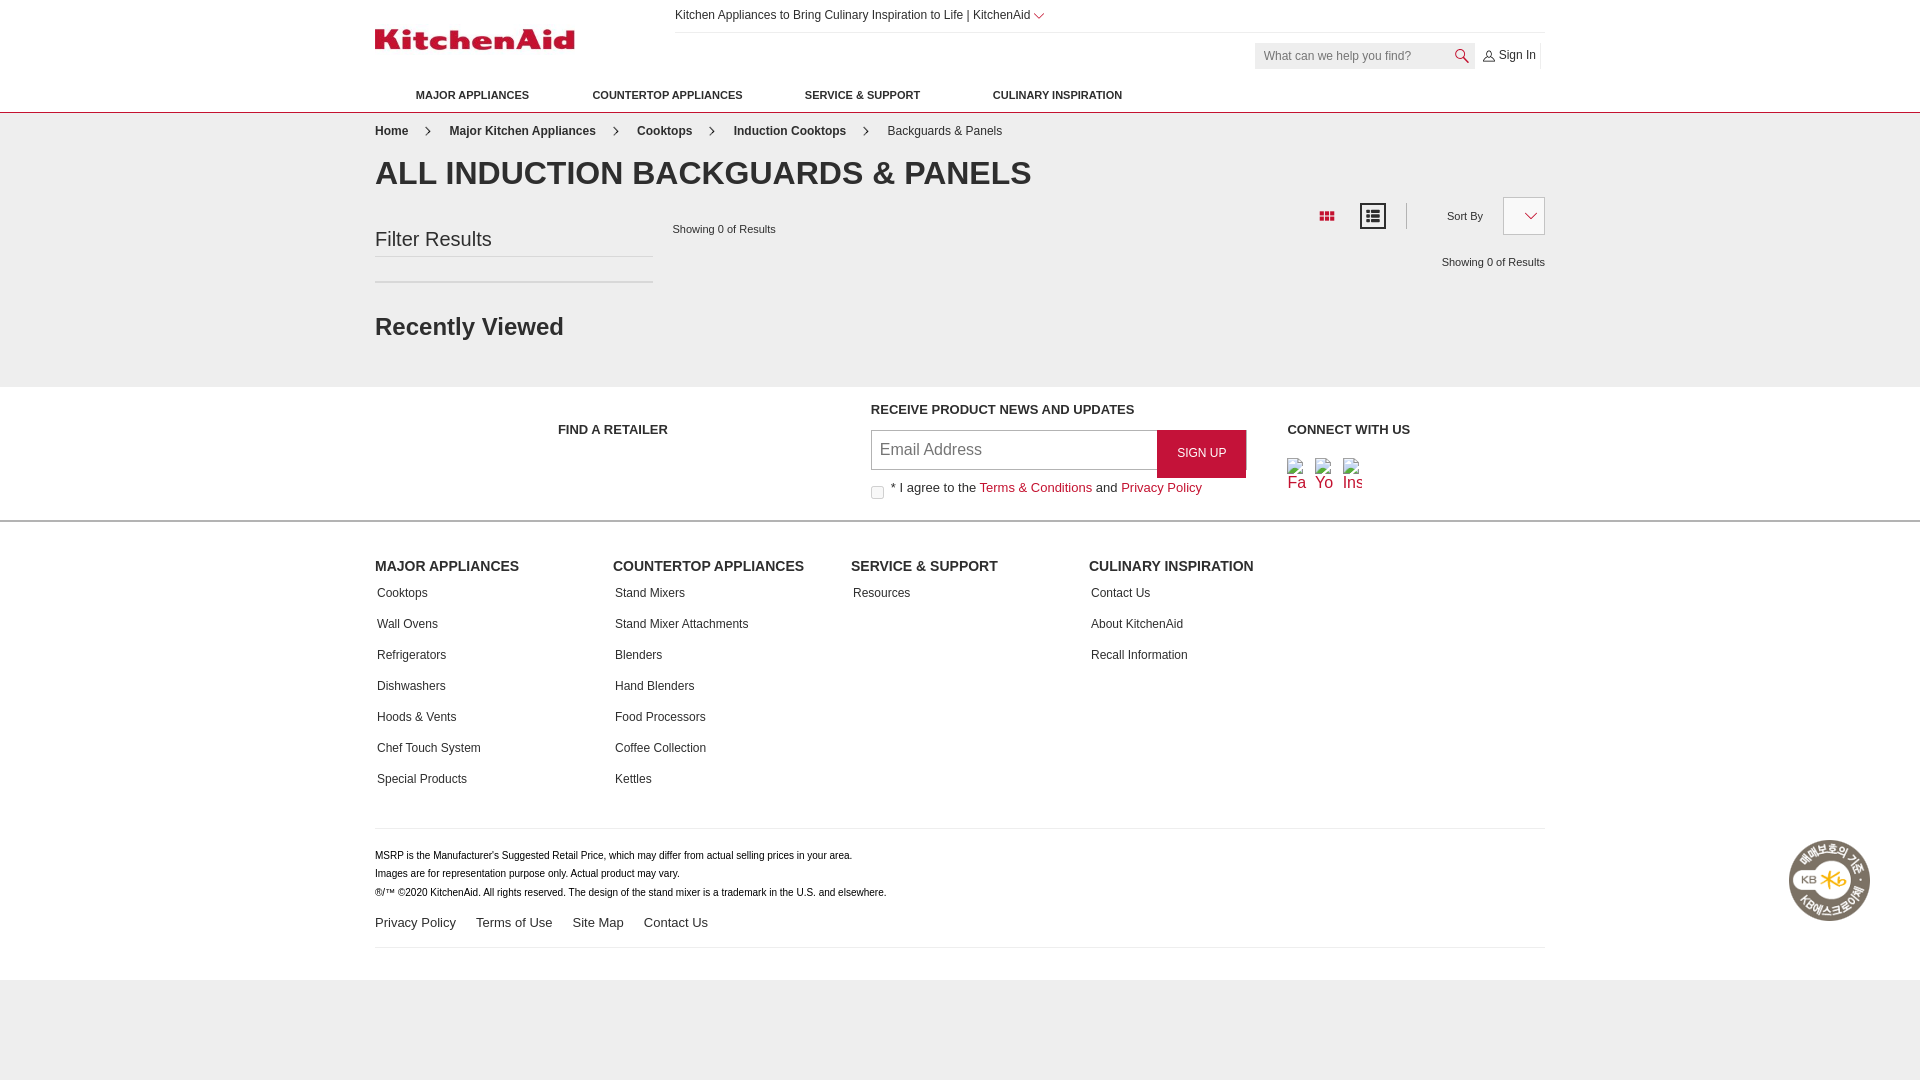 This screenshot has height=1080, width=1920. I want to click on CULINARY INSPIRATION, so click(1058, 95).